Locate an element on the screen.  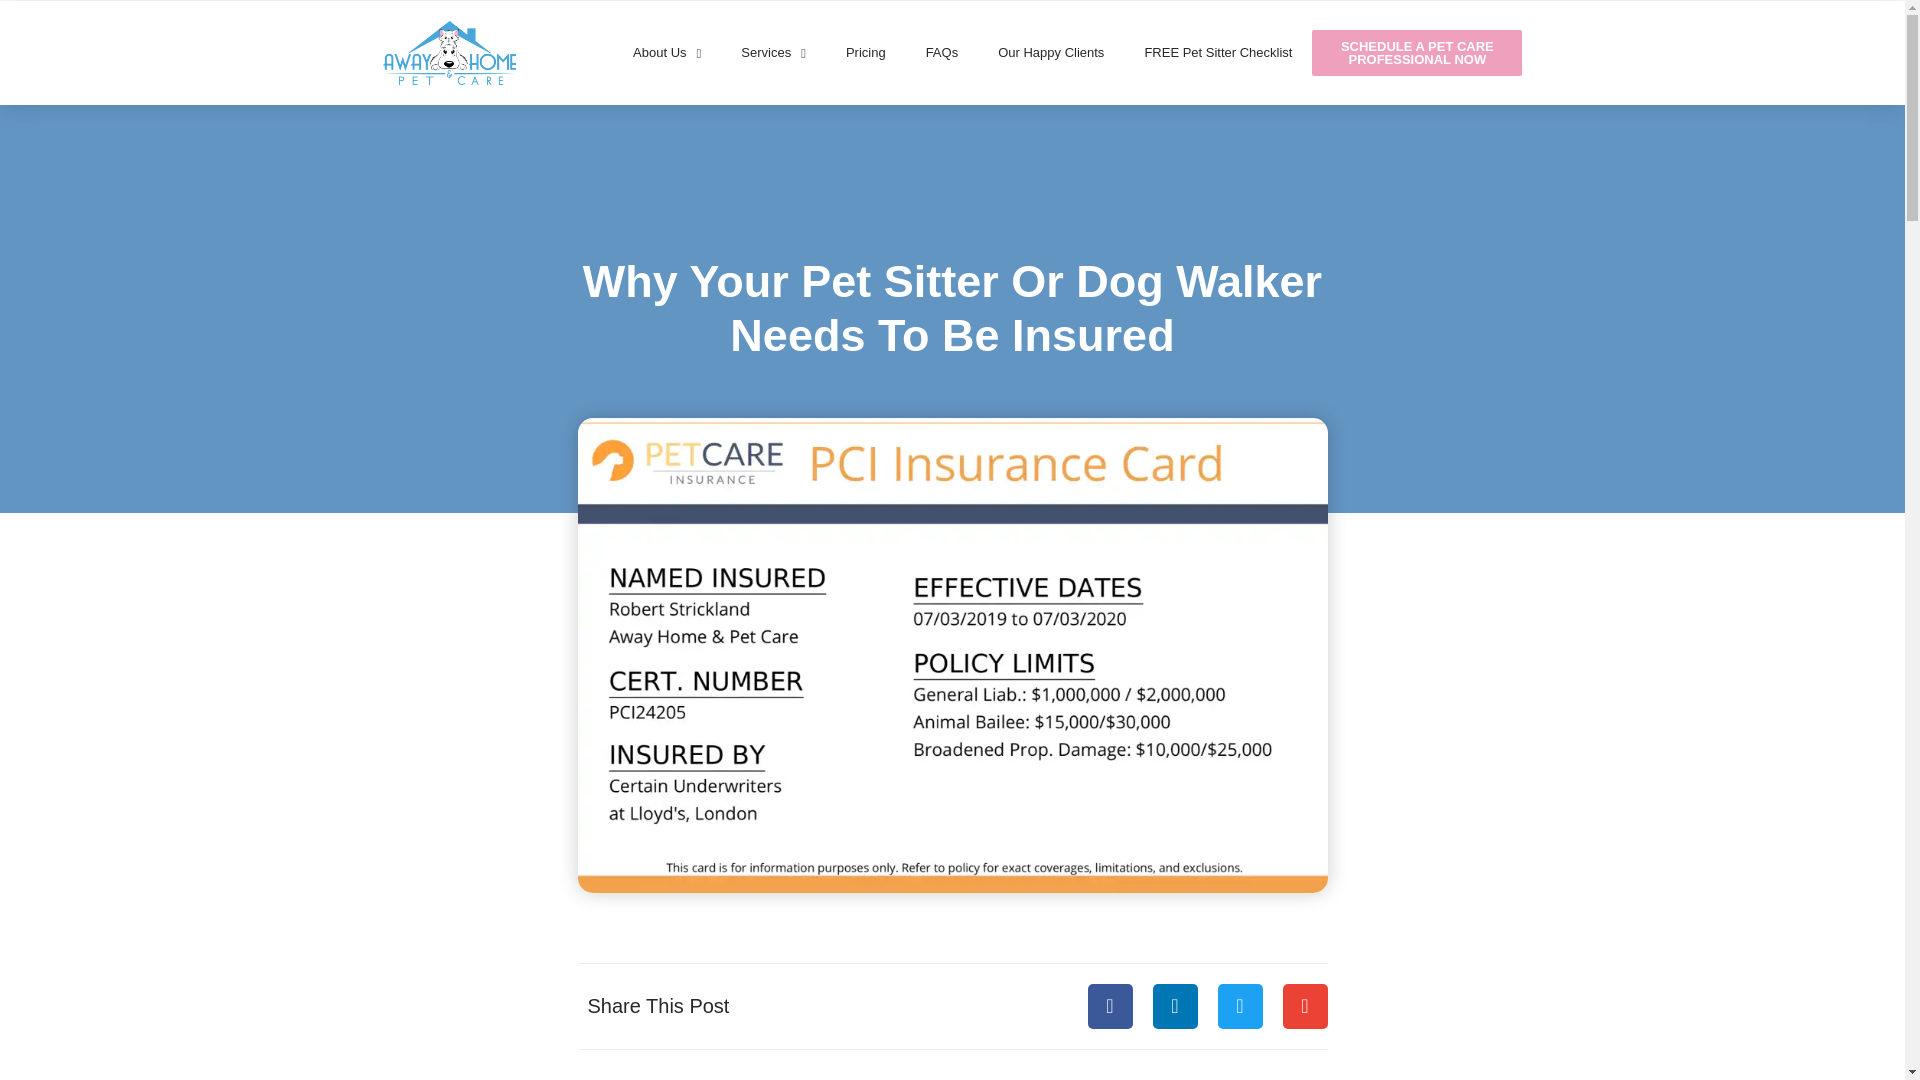
FAQs is located at coordinates (942, 52).